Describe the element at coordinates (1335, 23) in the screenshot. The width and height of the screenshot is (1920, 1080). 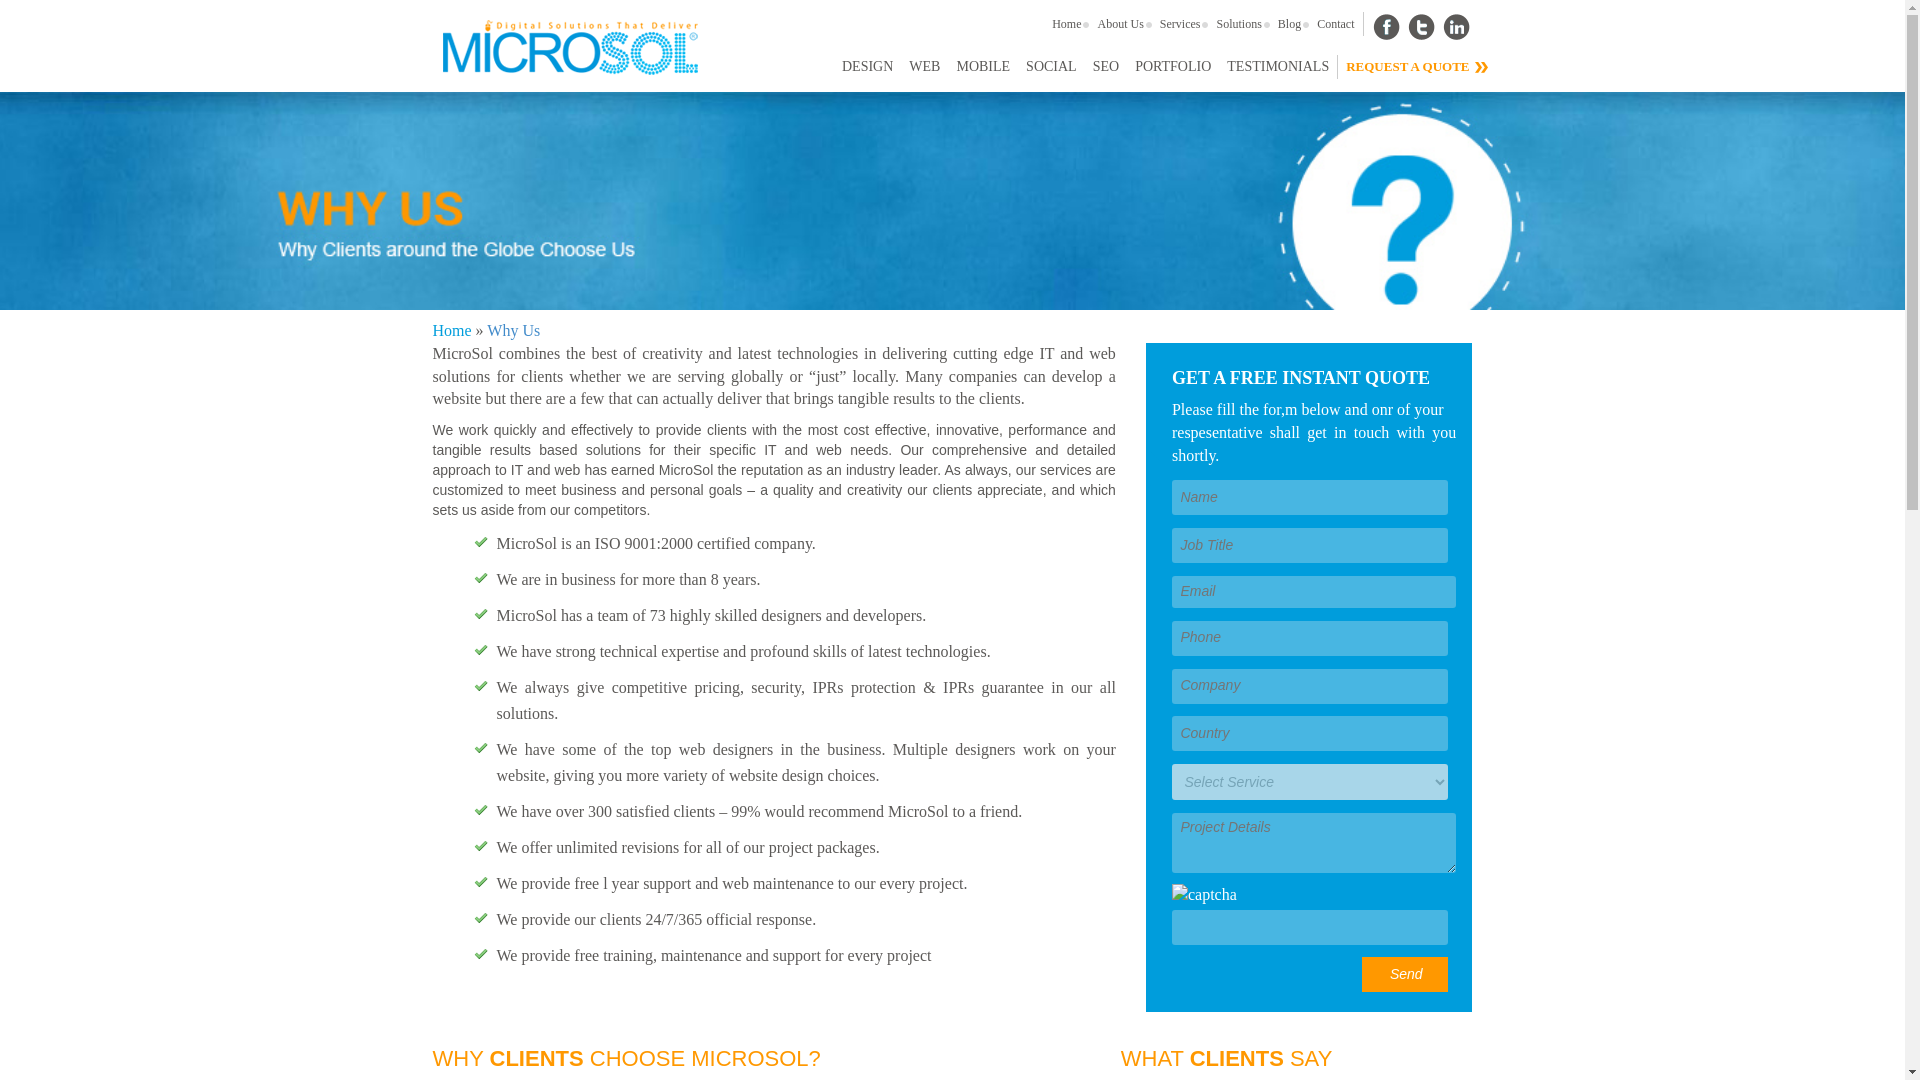
I see `Contact` at that location.